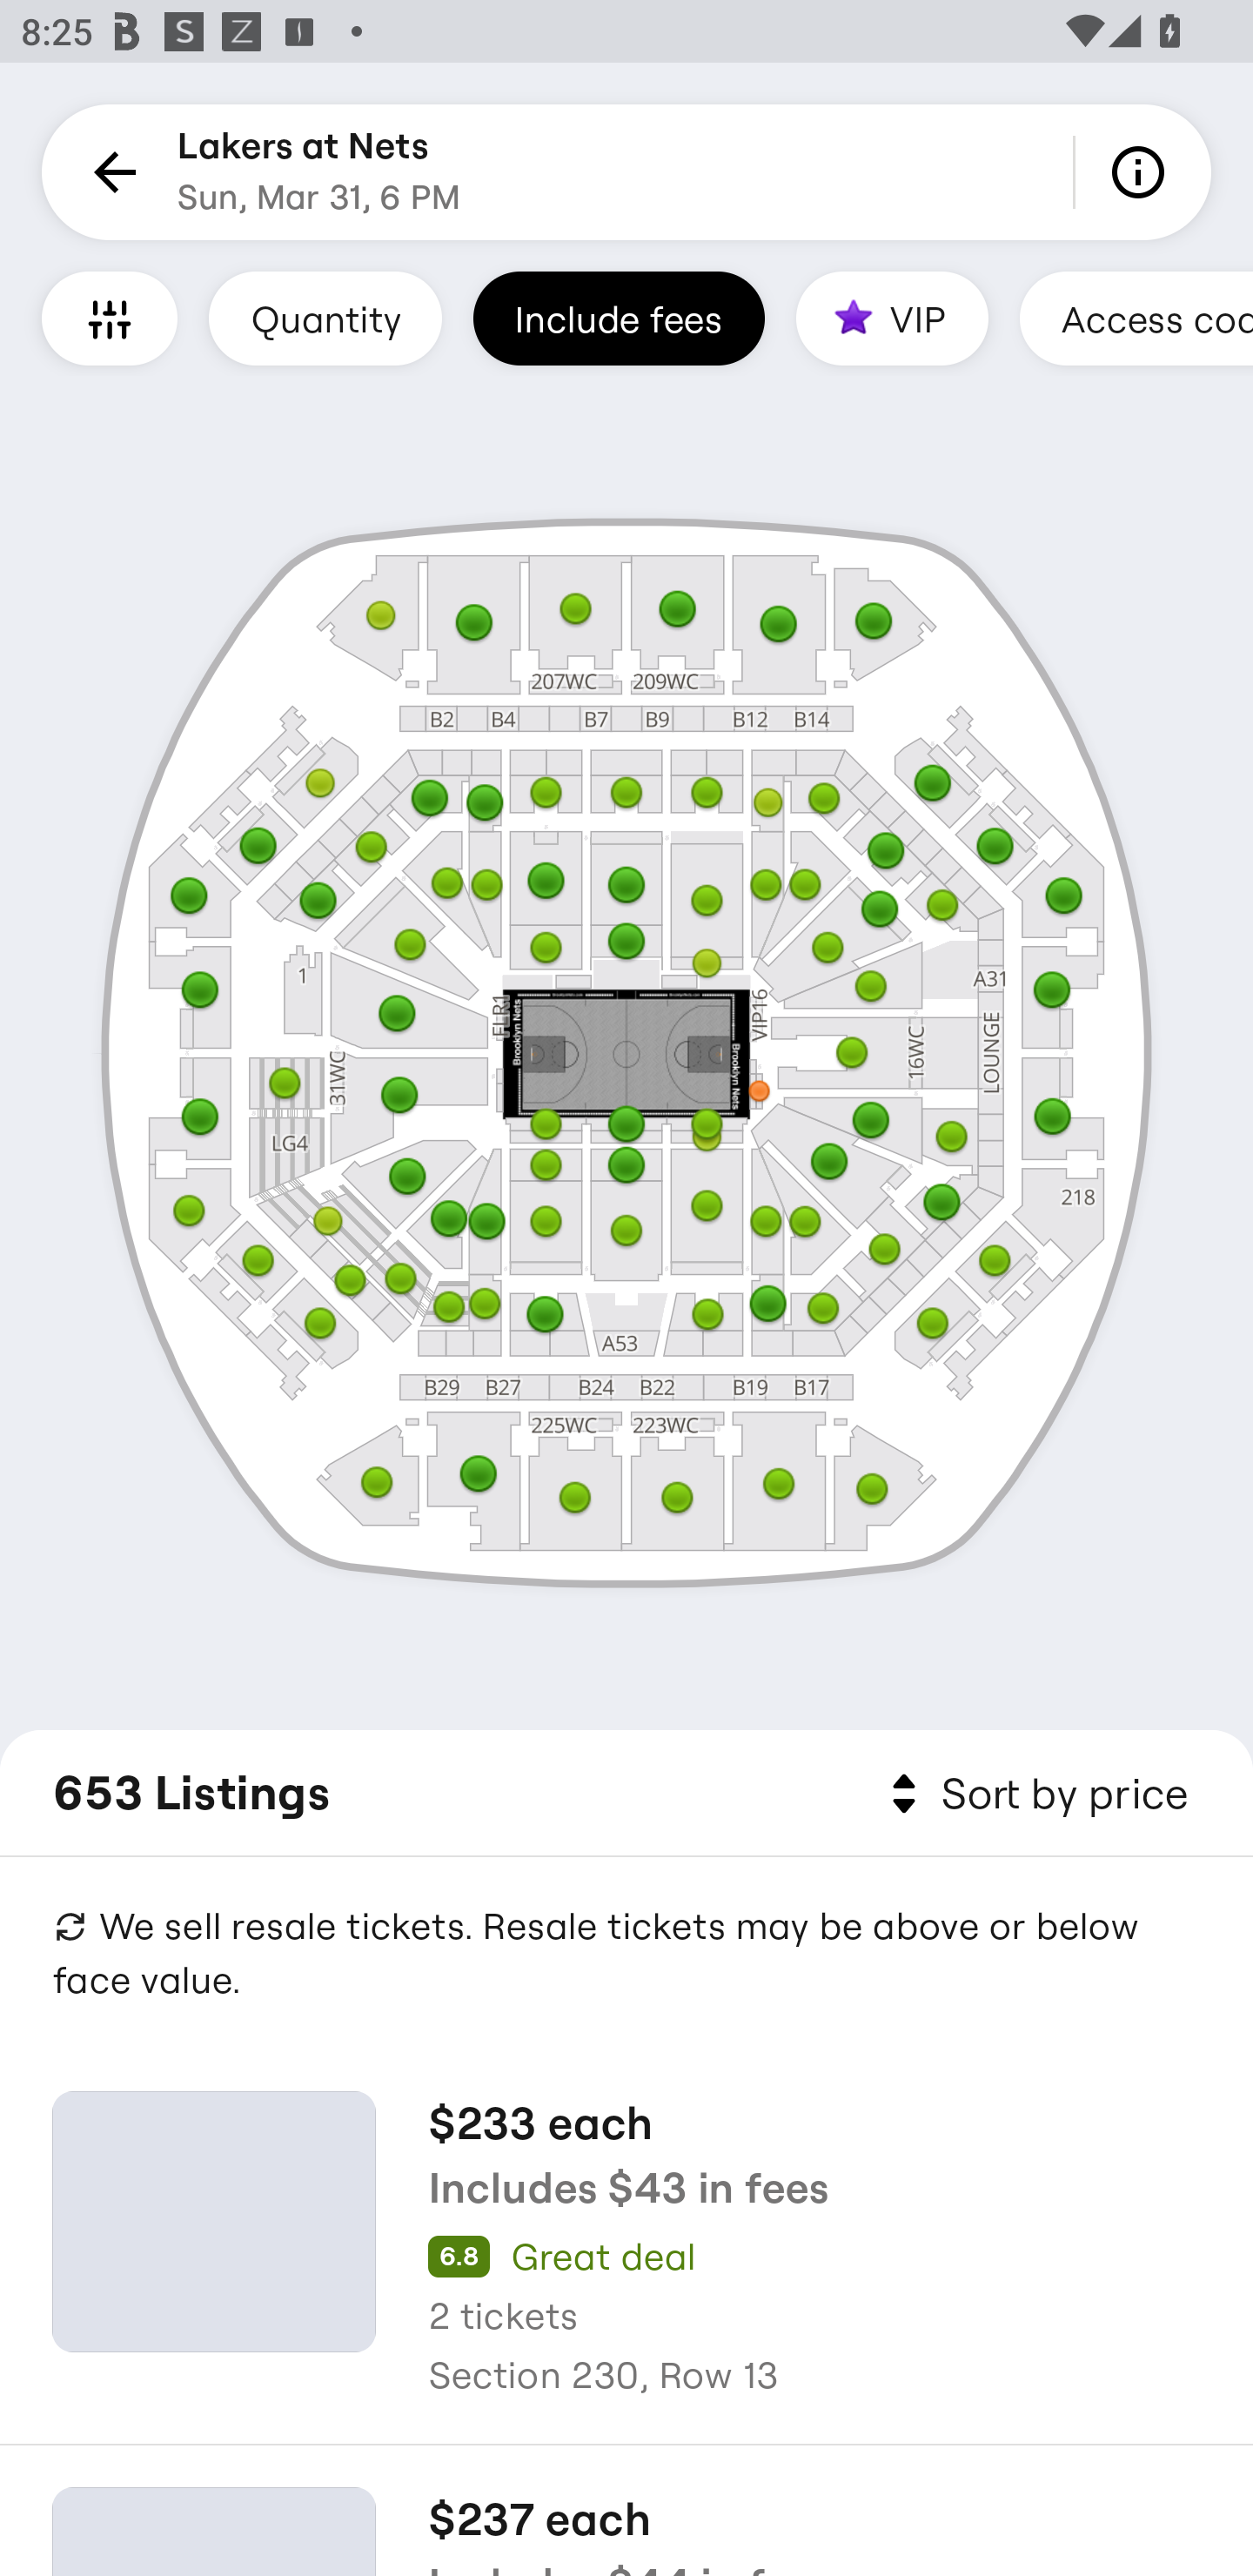 The image size is (1253, 2576). Describe the element at coordinates (1034, 1794) in the screenshot. I see `Sort by price` at that location.